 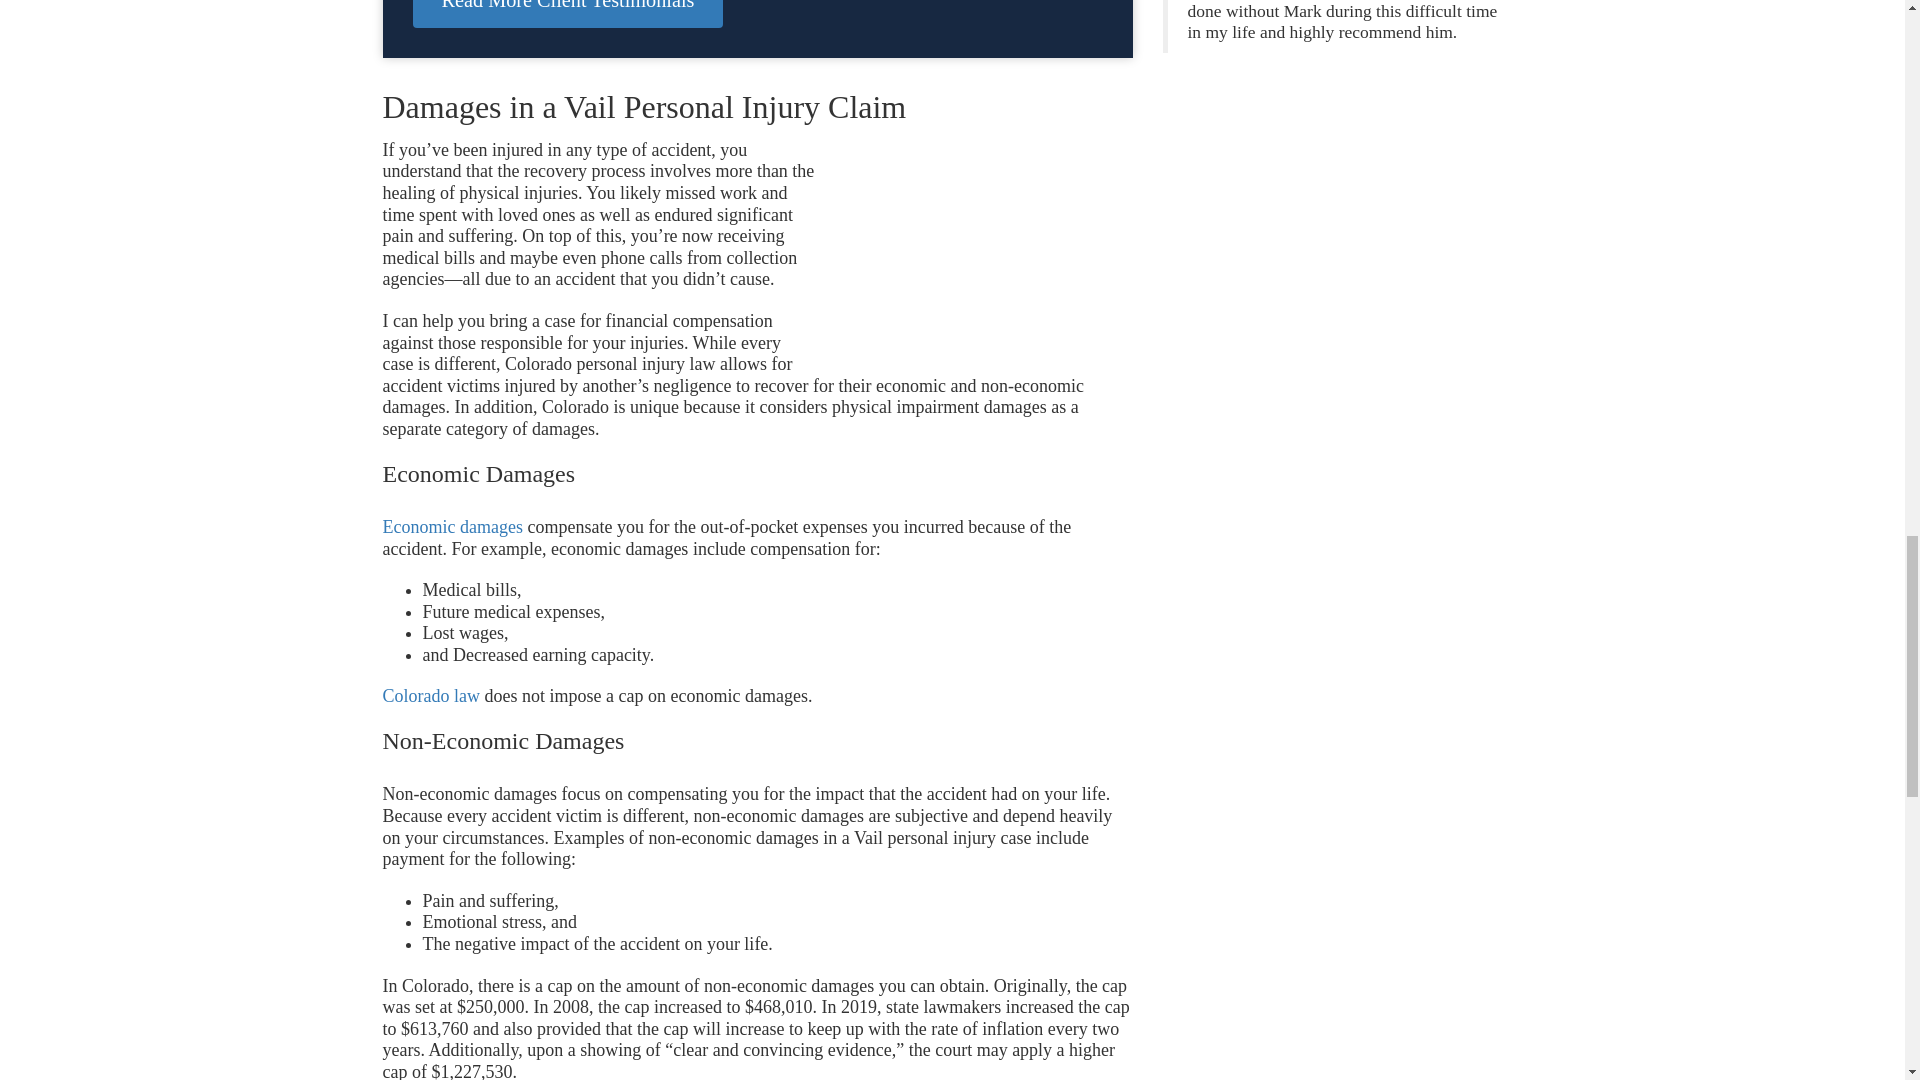 What do you see at coordinates (452, 526) in the screenshot?
I see `Economic damages` at bounding box center [452, 526].